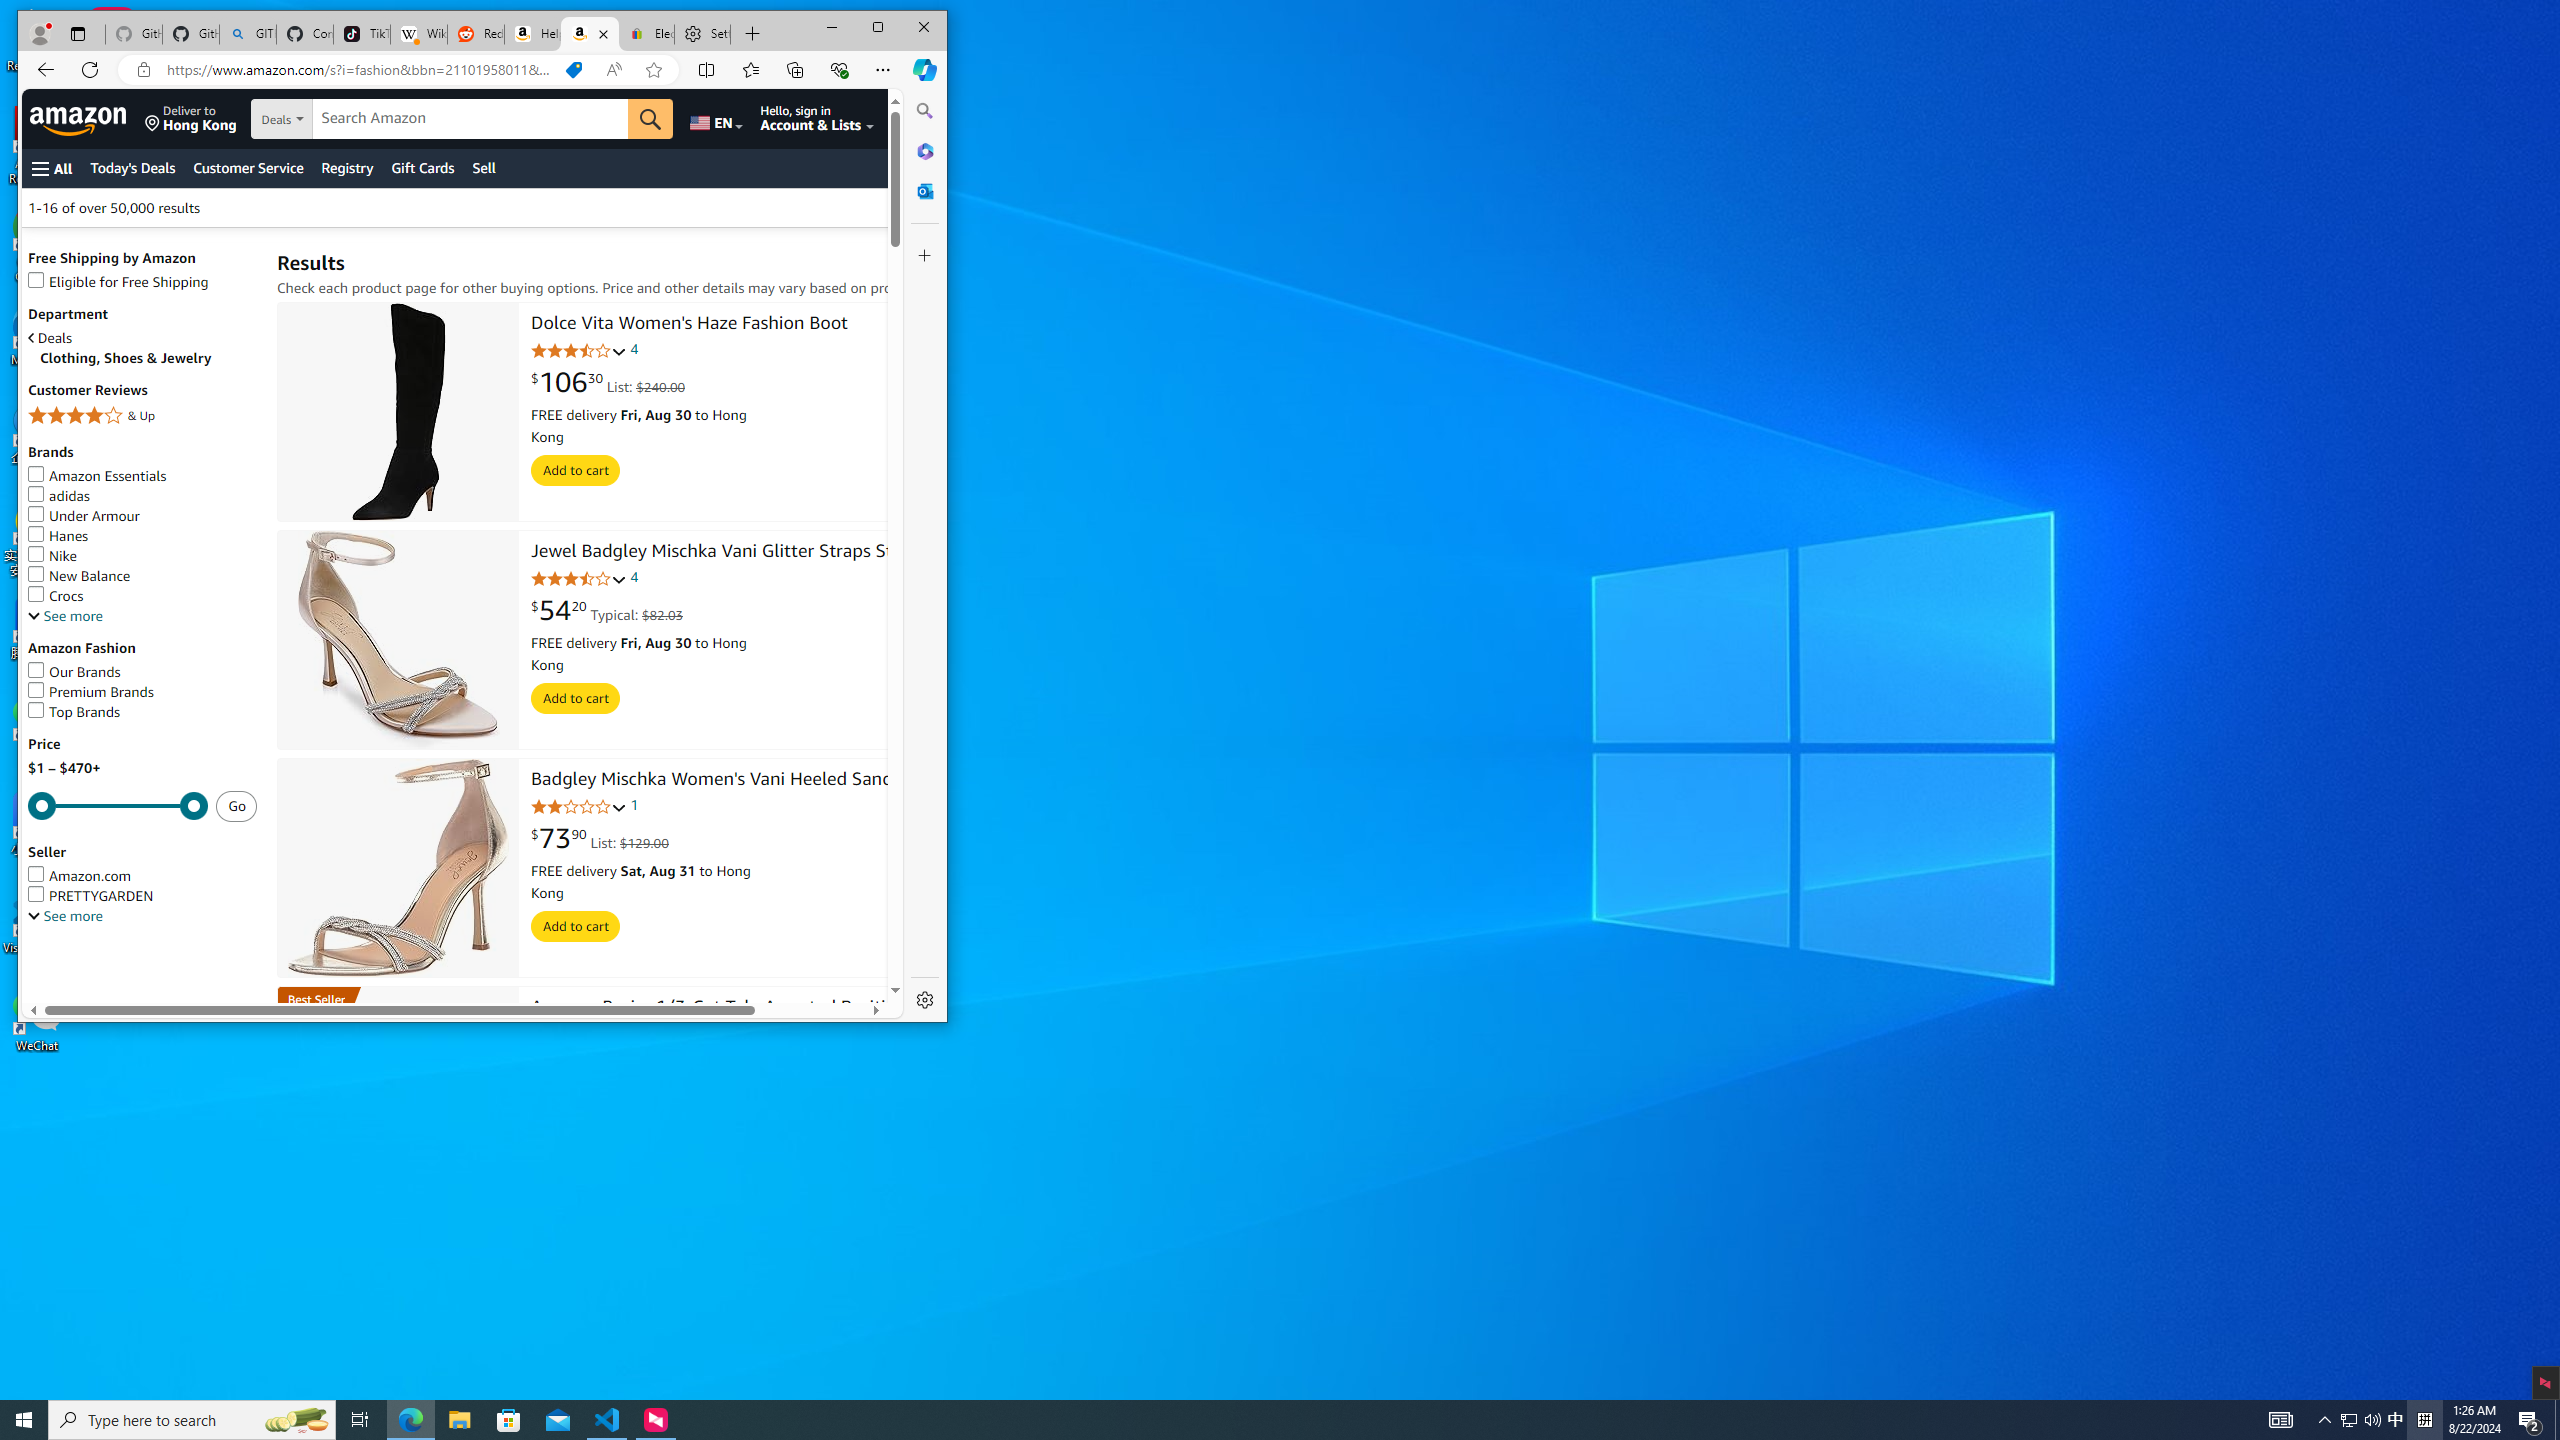  I want to click on Type here to search, so click(192, 1420).